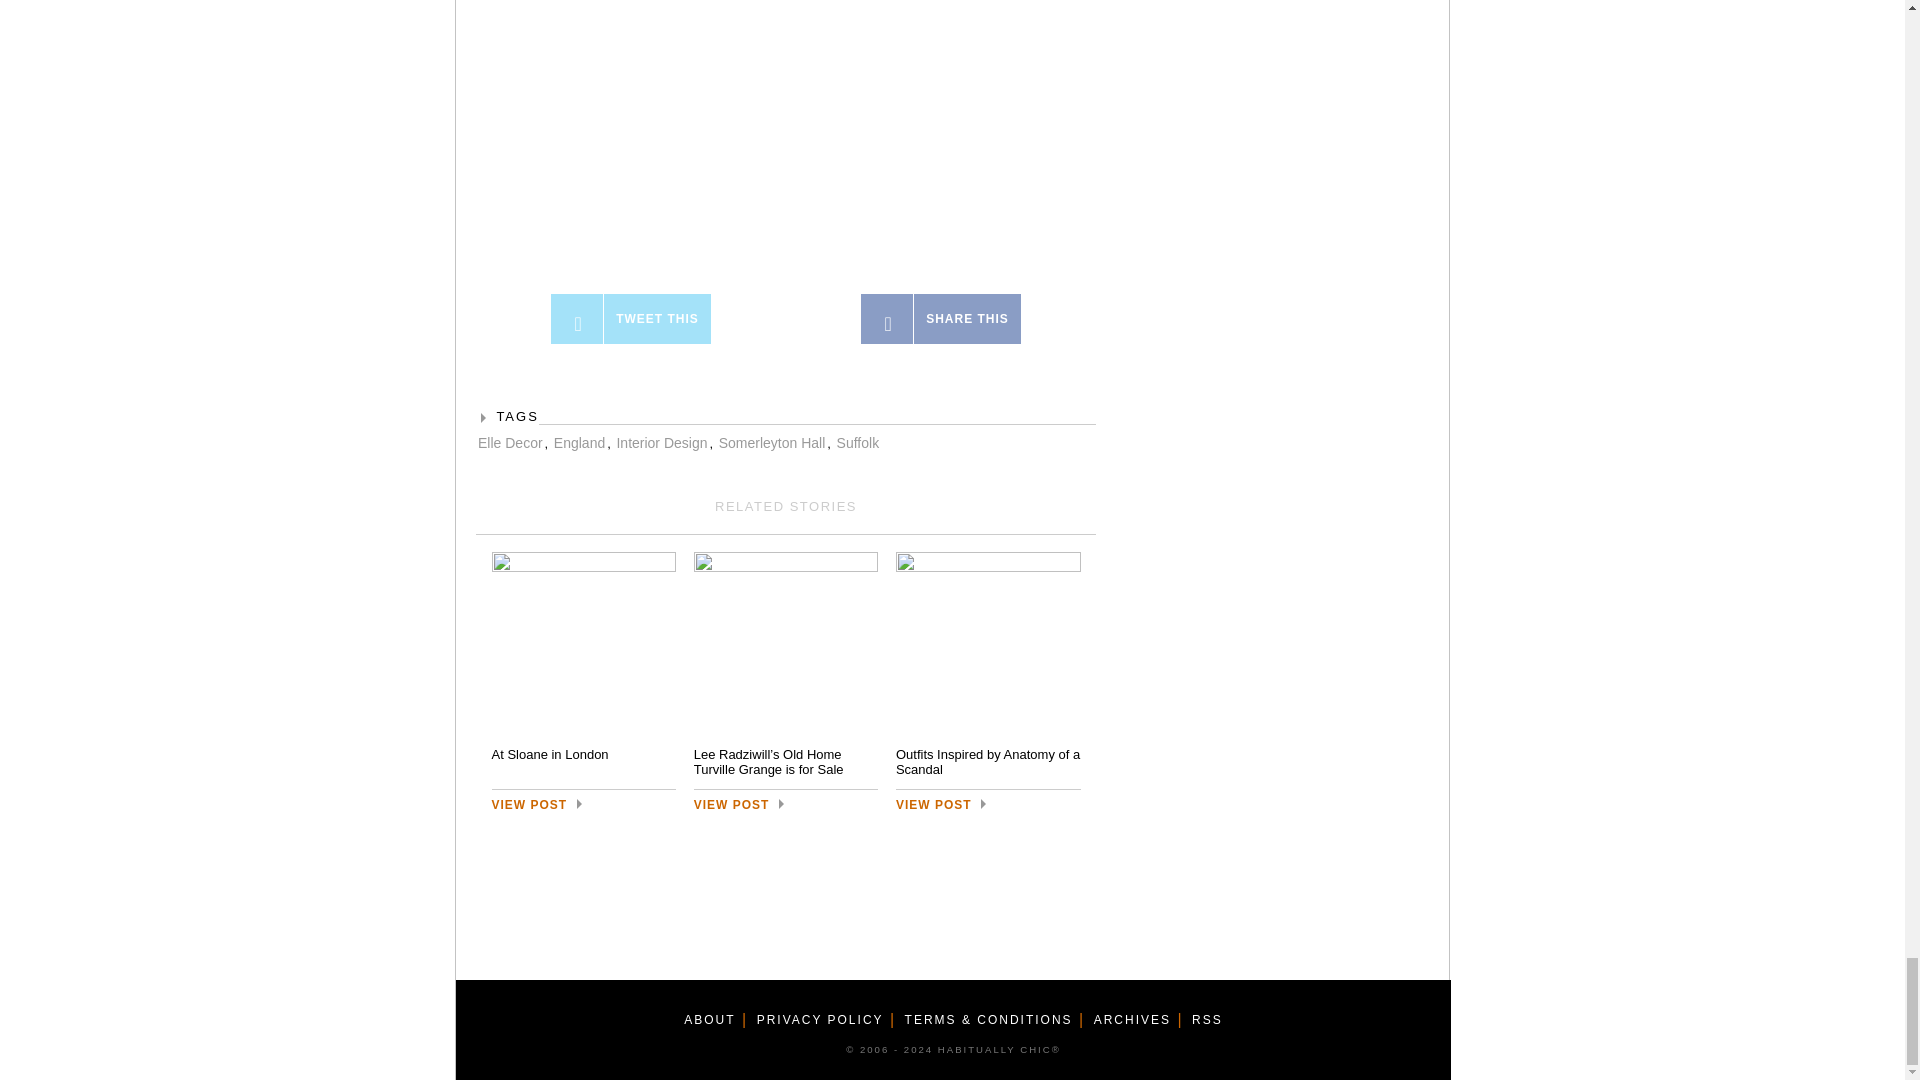  What do you see at coordinates (943, 805) in the screenshot?
I see `VIEW POST` at bounding box center [943, 805].